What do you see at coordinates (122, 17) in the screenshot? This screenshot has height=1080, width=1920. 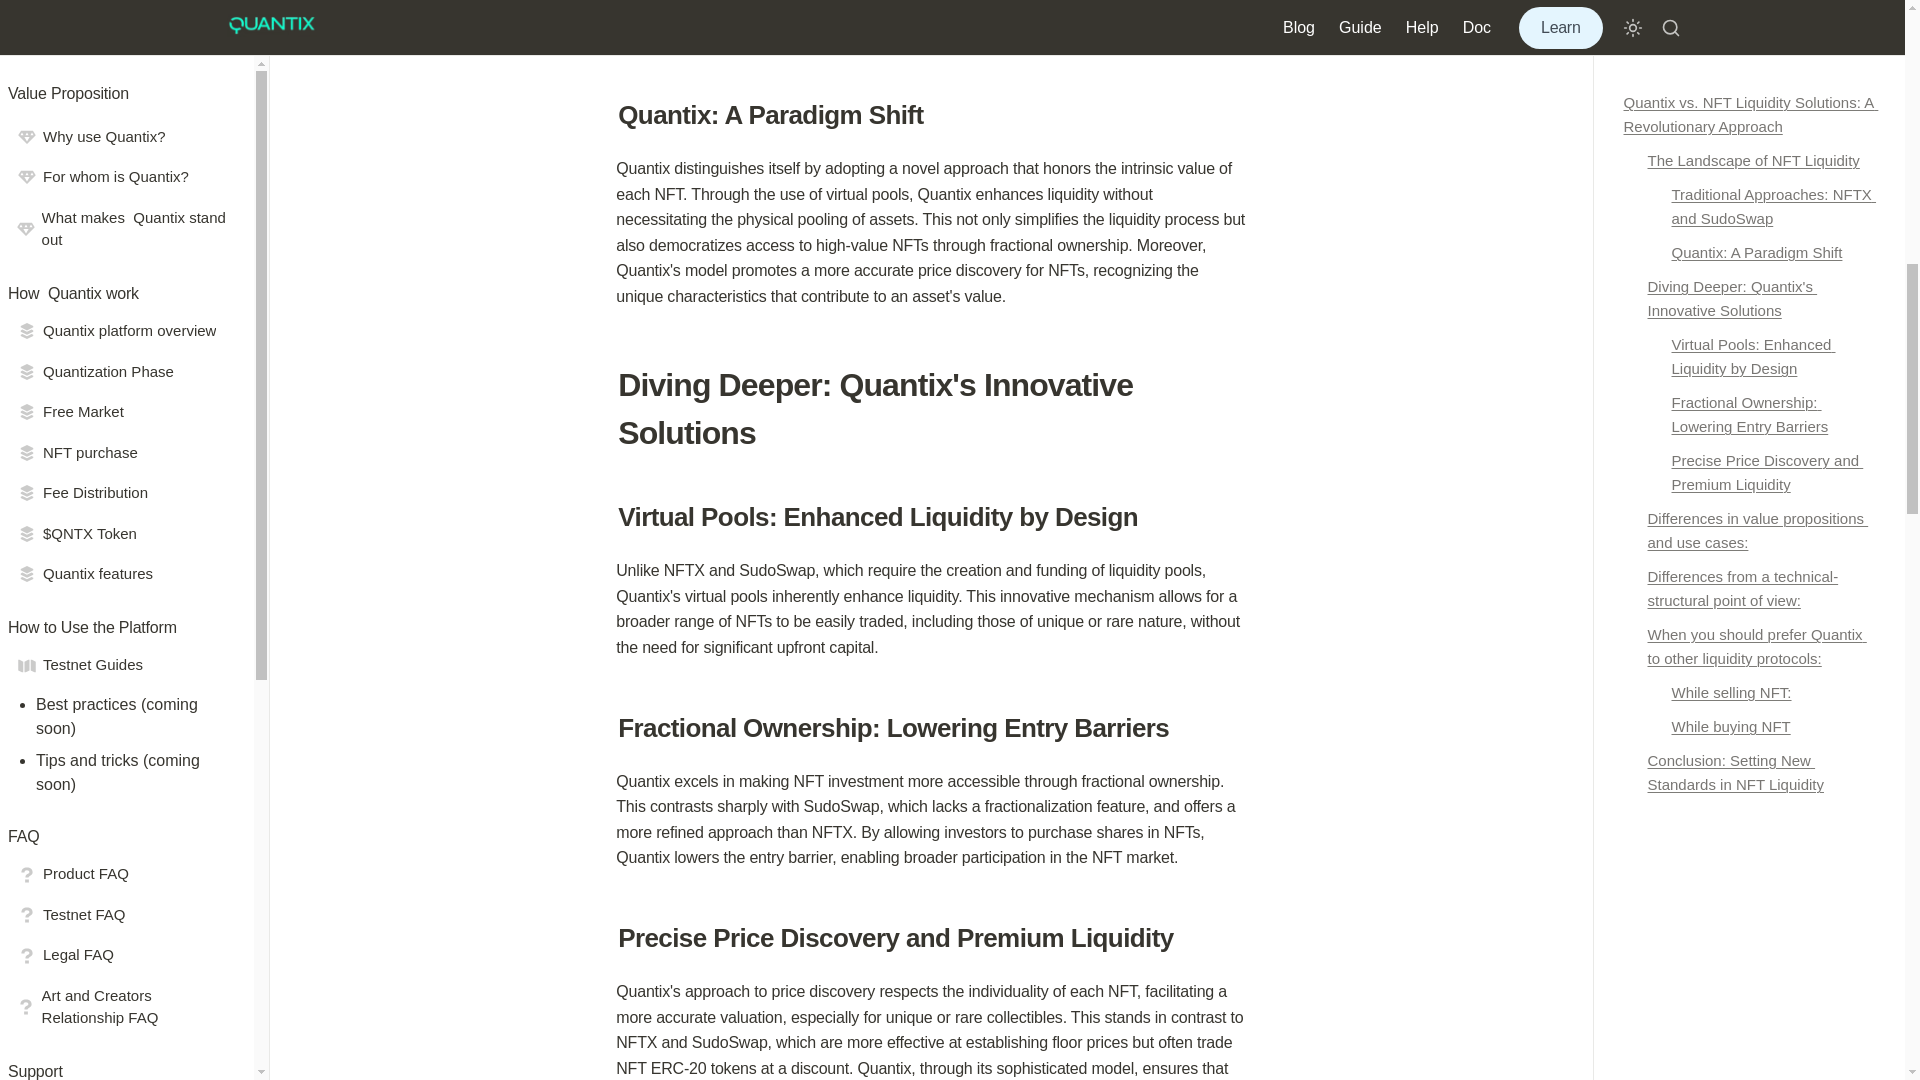 I see `Art and Creators Relationship FAQ` at bounding box center [122, 17].